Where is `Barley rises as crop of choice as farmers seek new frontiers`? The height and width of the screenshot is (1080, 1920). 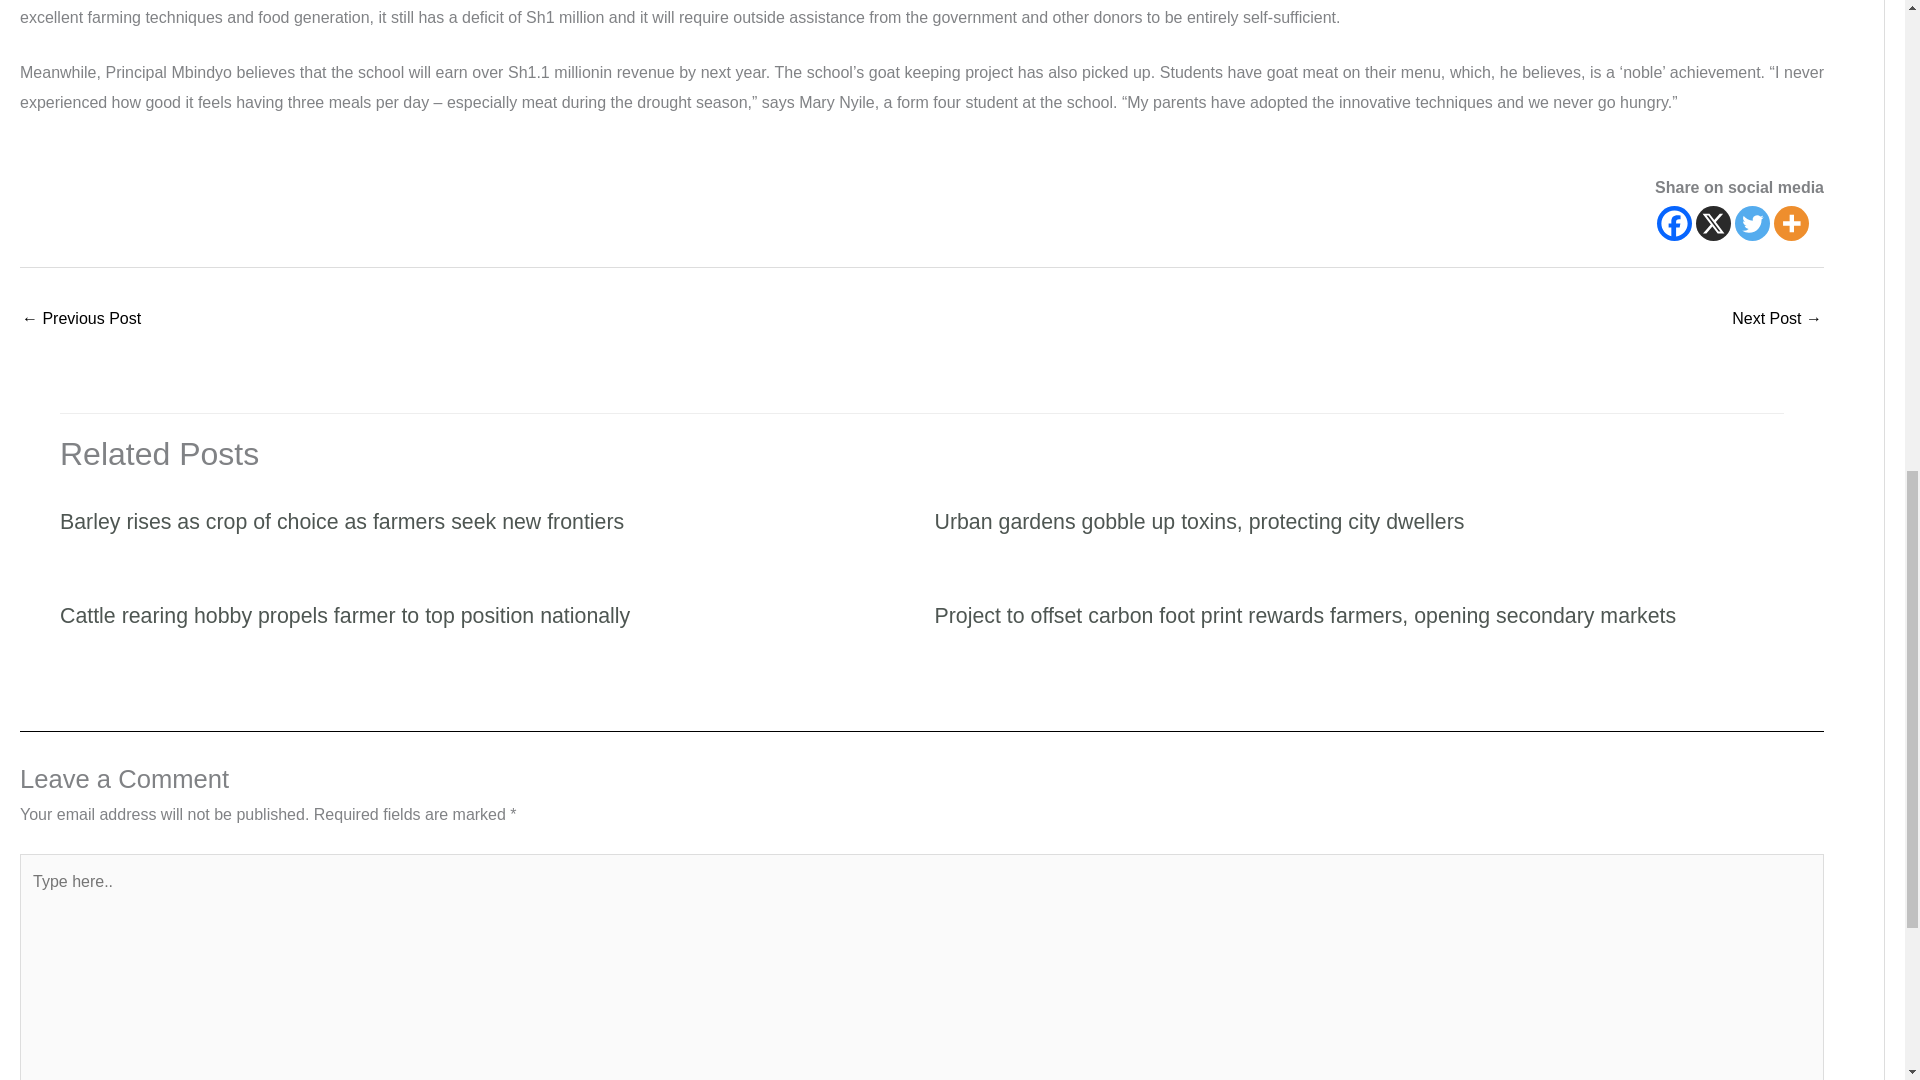 Barley rises as crop of choice as farmers seek new frontiers is located at coordinates (342, 521).